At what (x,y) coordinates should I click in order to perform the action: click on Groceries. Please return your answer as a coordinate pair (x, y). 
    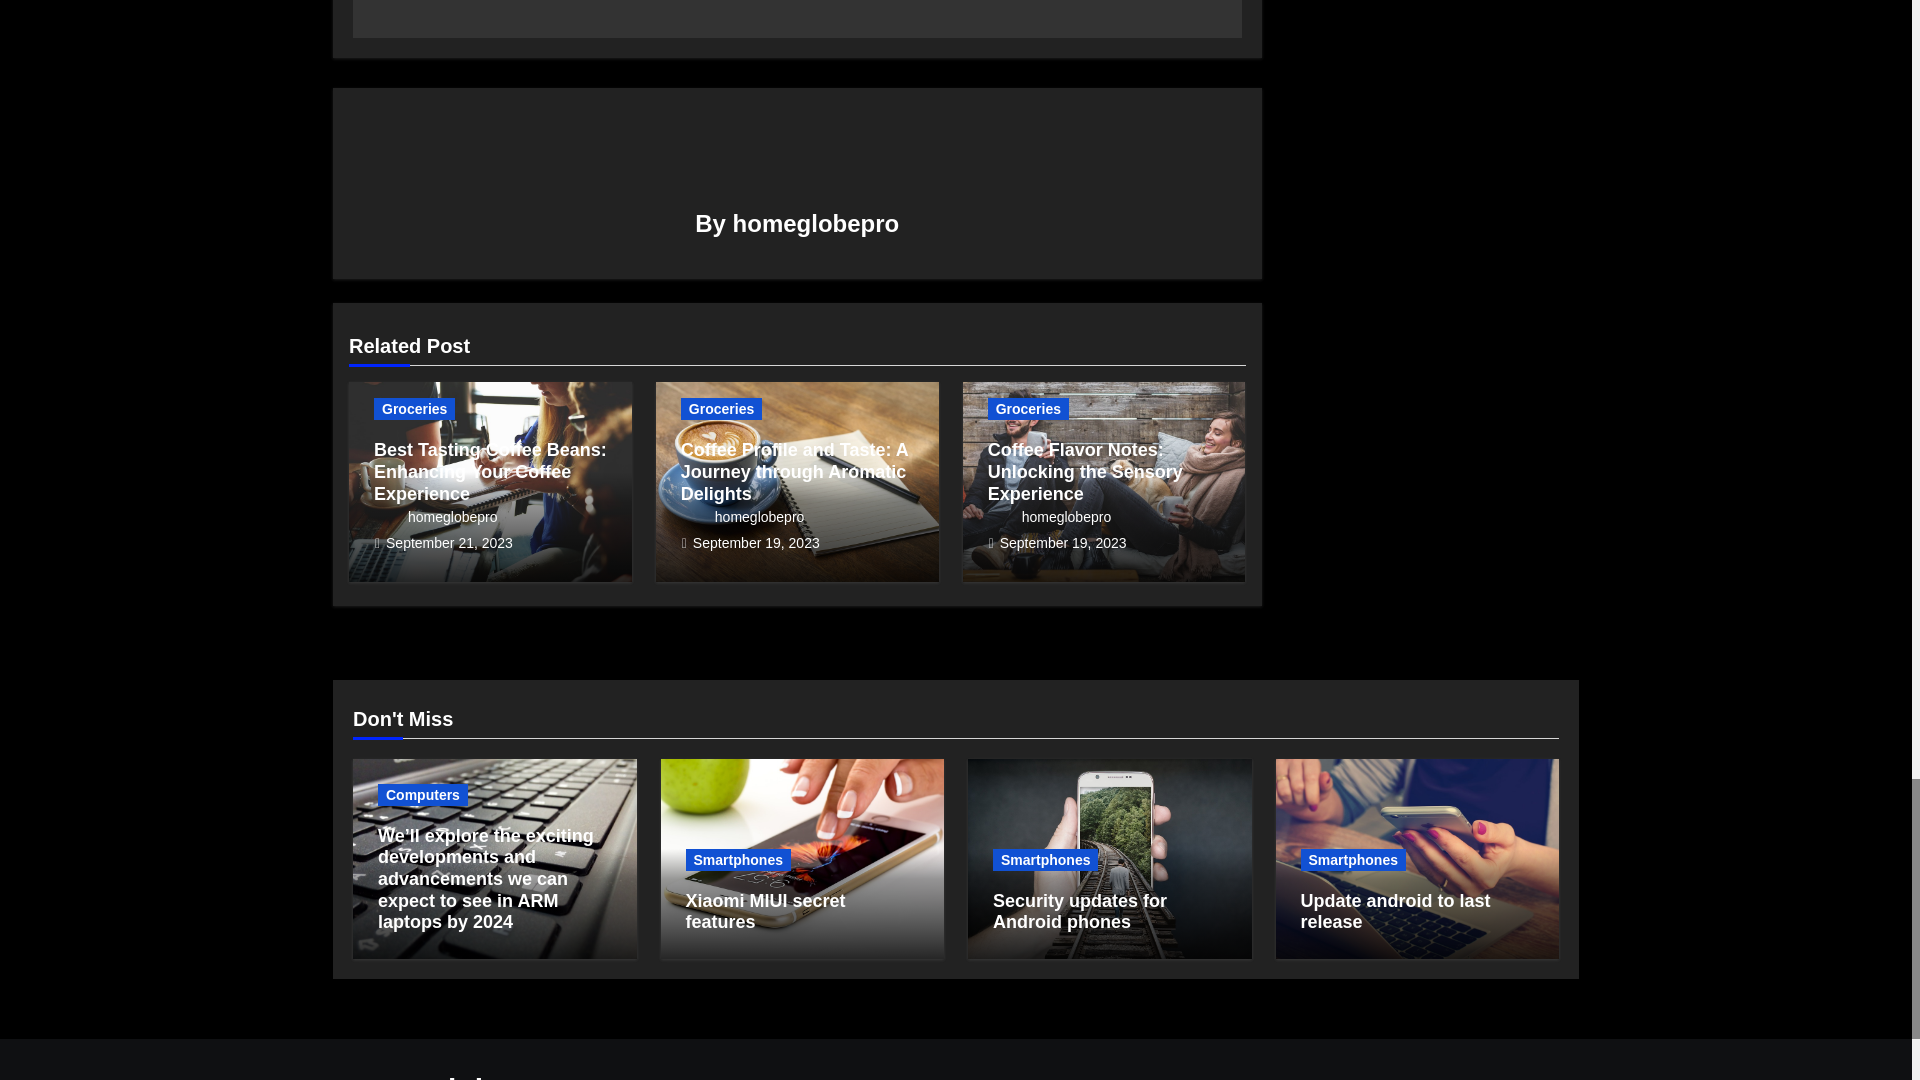
    Looking at the image, I should click on (722, 409).